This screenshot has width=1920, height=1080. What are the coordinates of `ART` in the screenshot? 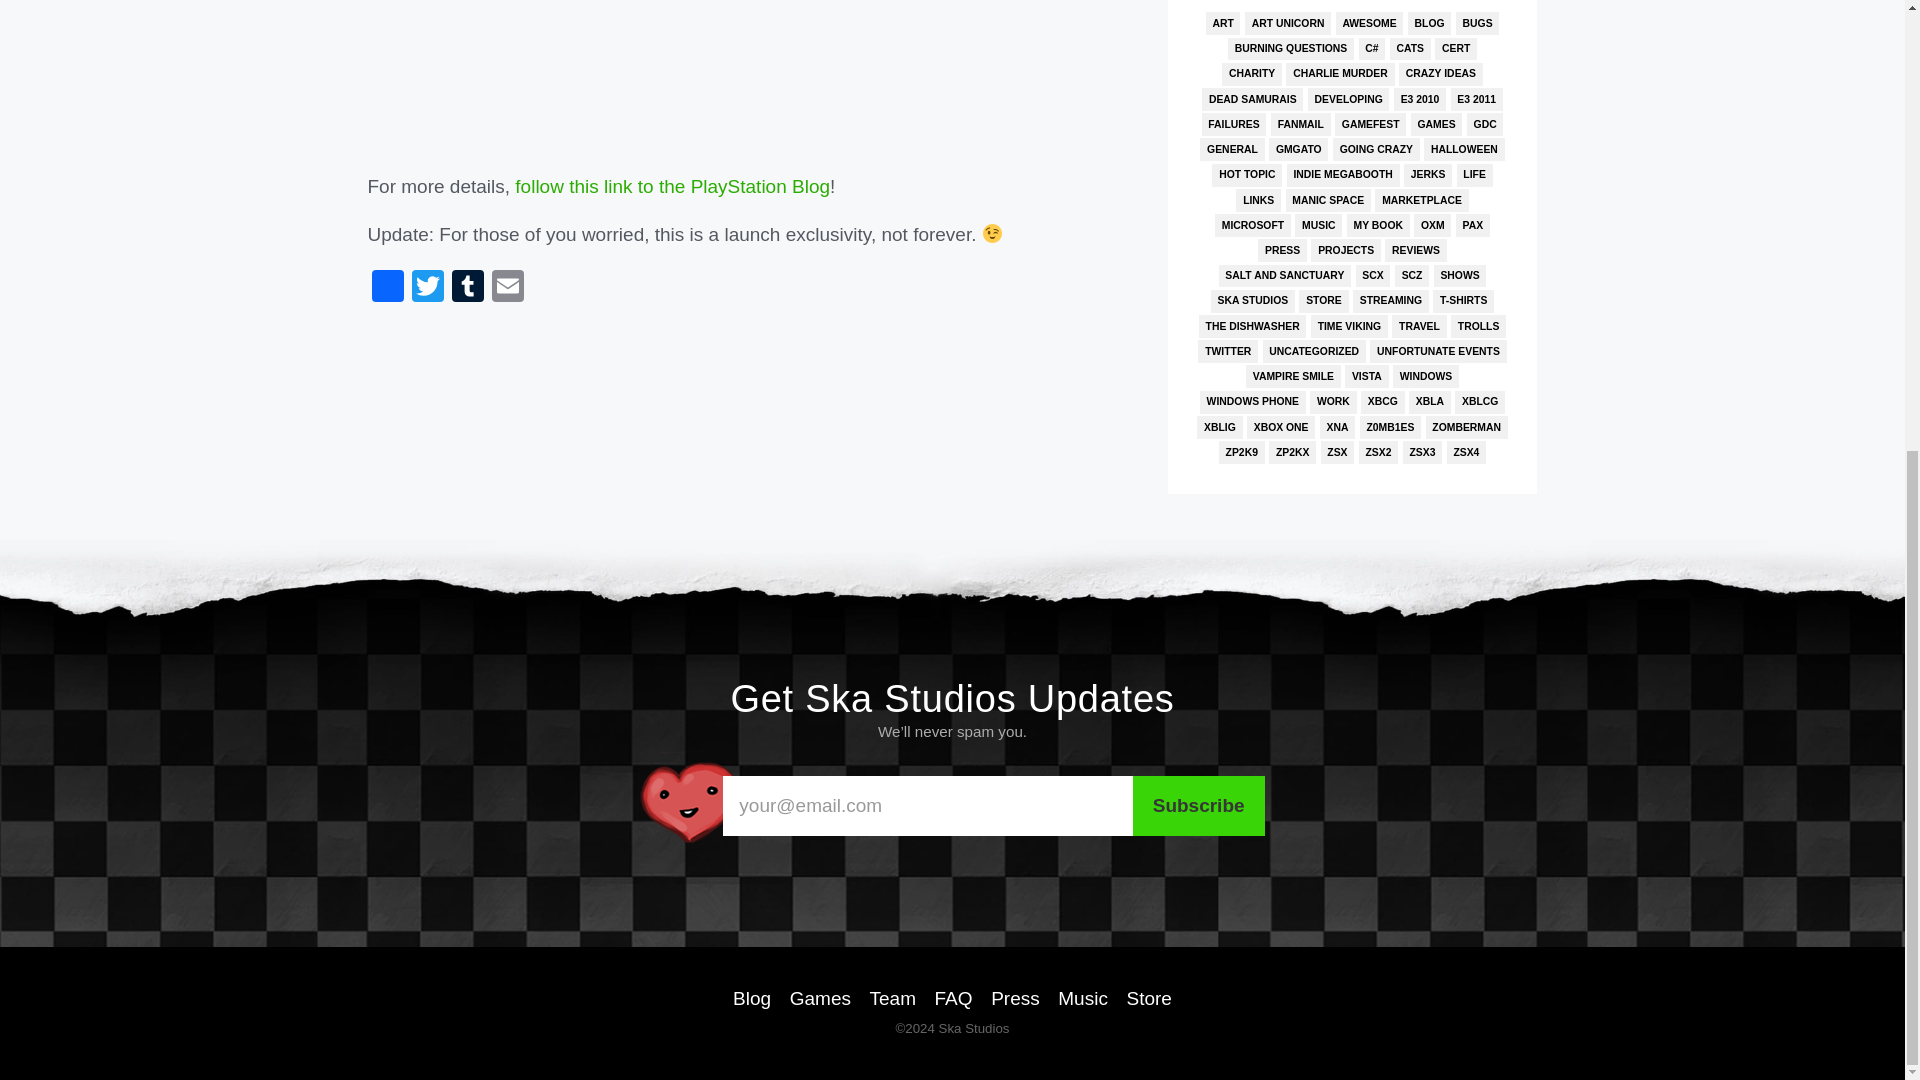 It's located at (1222, 22).